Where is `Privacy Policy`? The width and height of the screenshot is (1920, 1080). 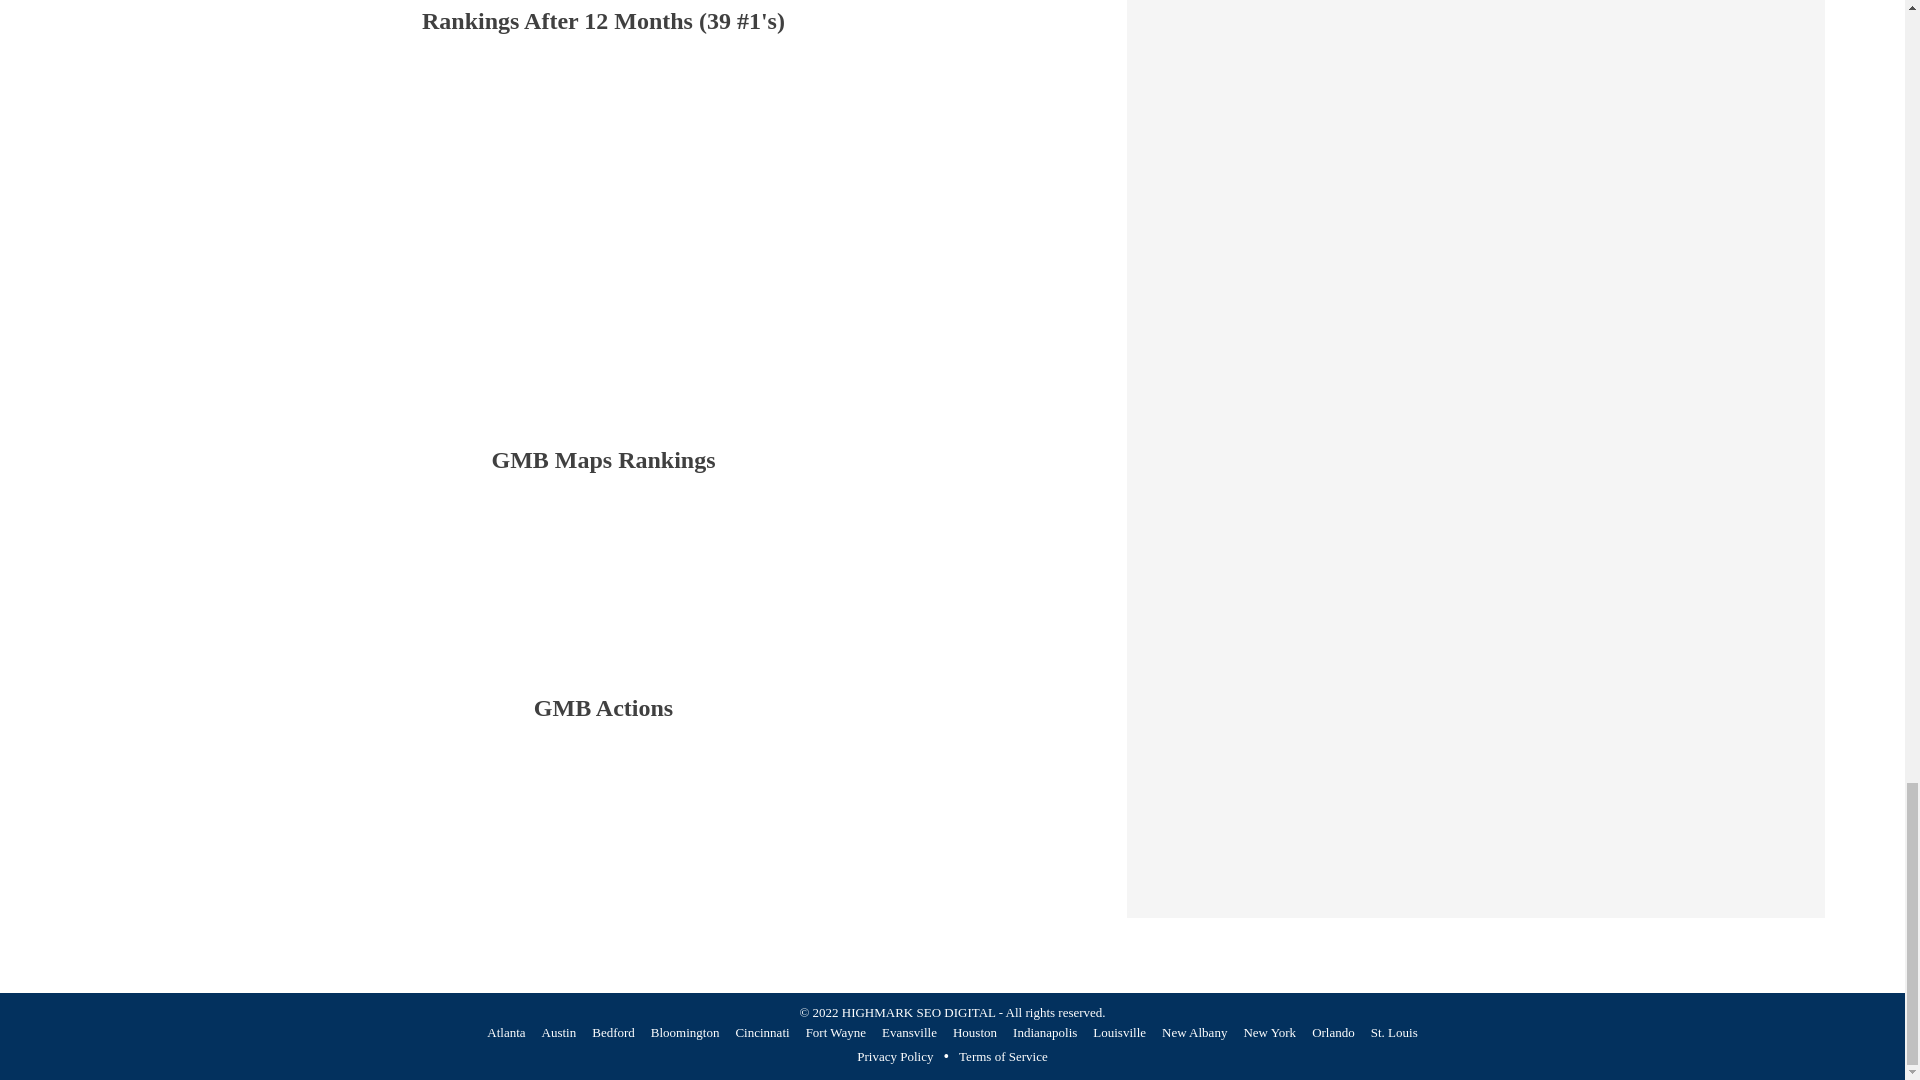
Privacy Policy is located at coordinates (894, 1057).